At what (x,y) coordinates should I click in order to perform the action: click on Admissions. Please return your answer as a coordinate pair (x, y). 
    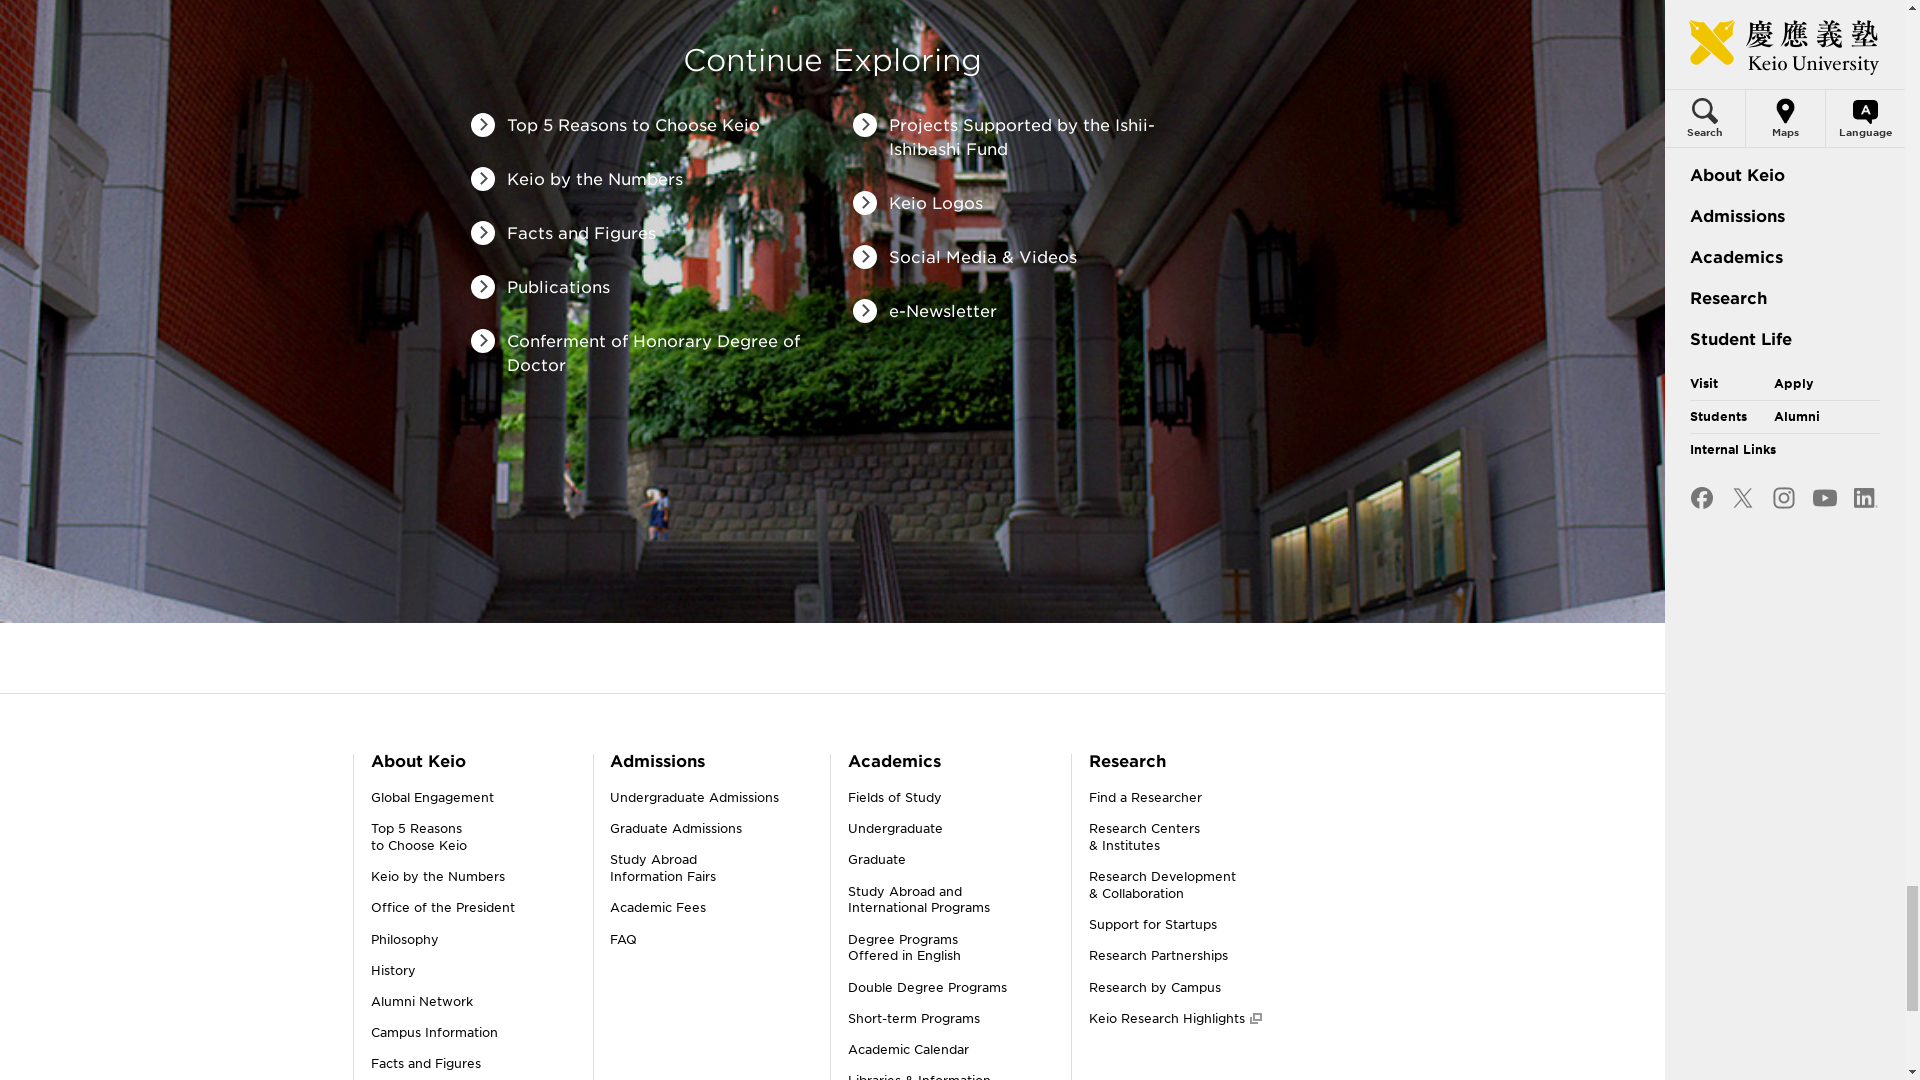
    Looking at the image, I should click on (434, 1032).